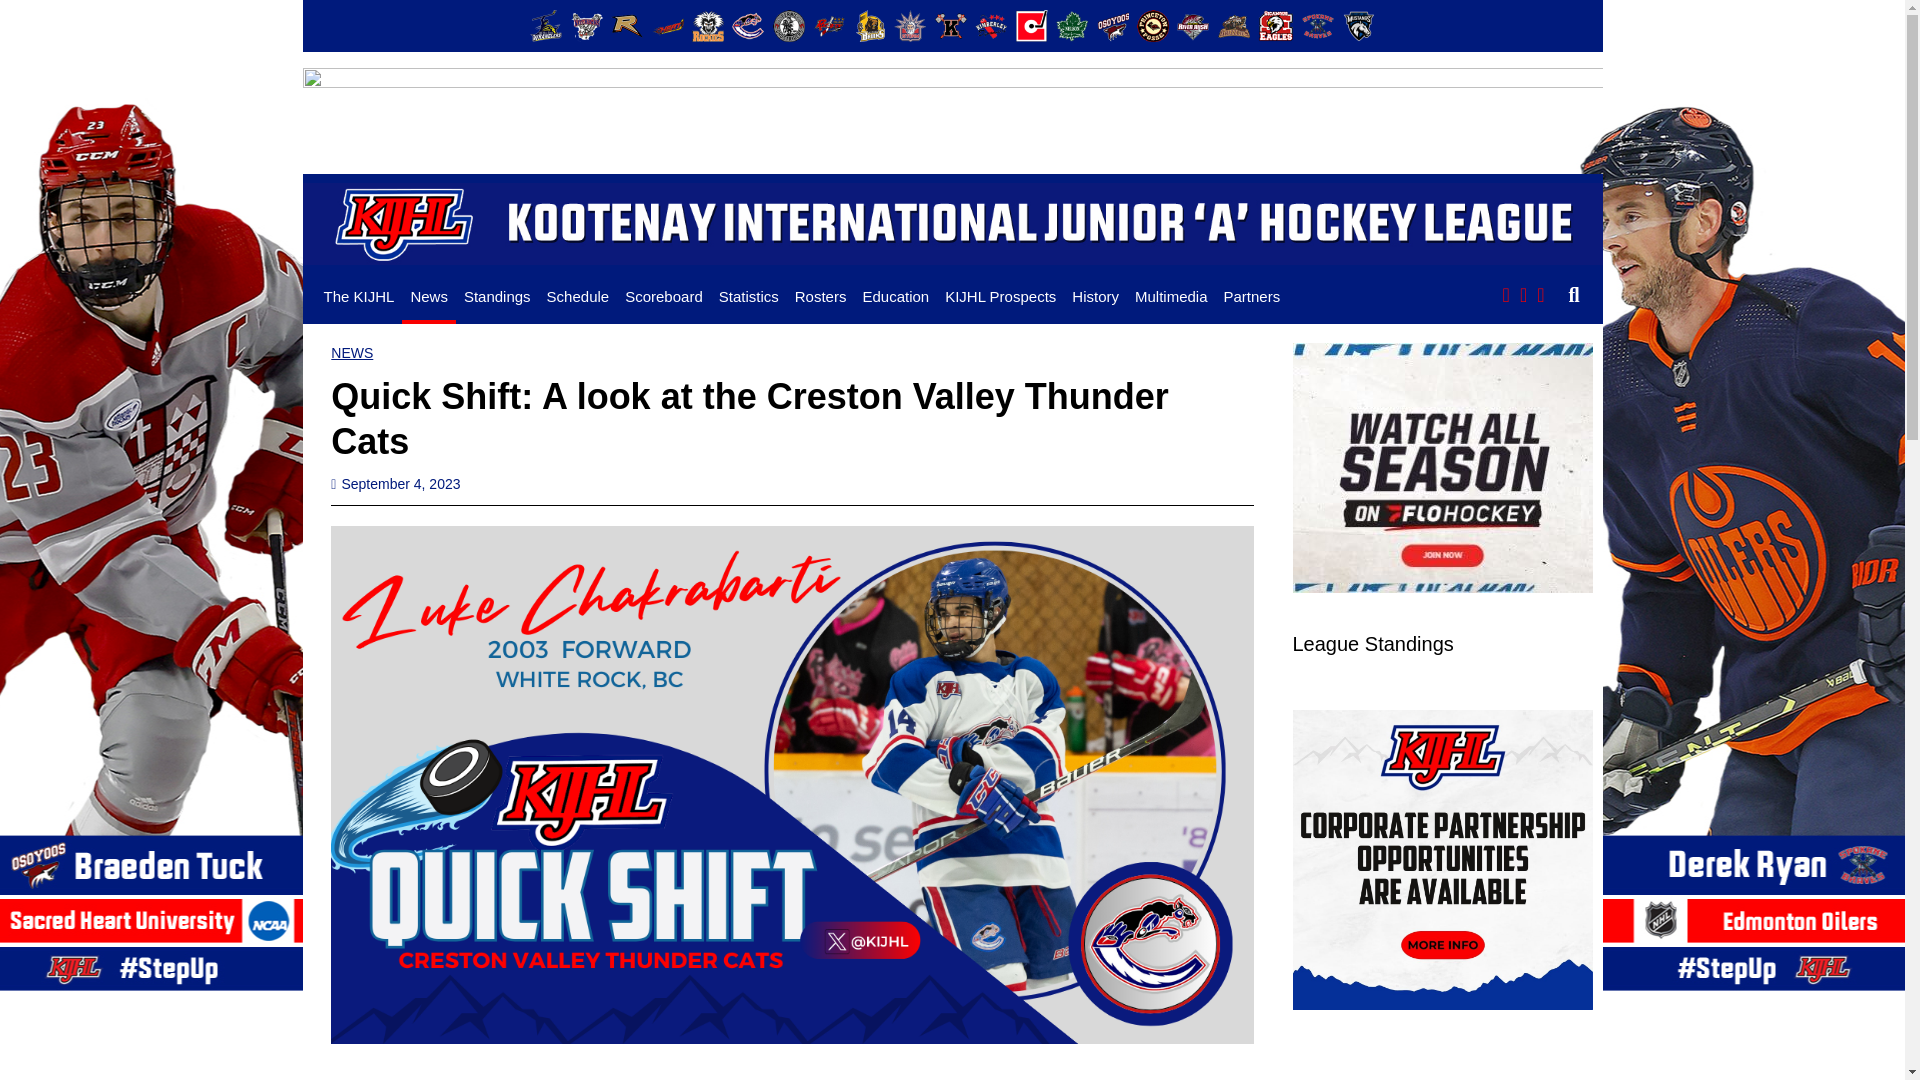  What do you see at coordinates (668, 26) in the screenshot?
I see `Chase Heat` at bounding box center [668, 26].